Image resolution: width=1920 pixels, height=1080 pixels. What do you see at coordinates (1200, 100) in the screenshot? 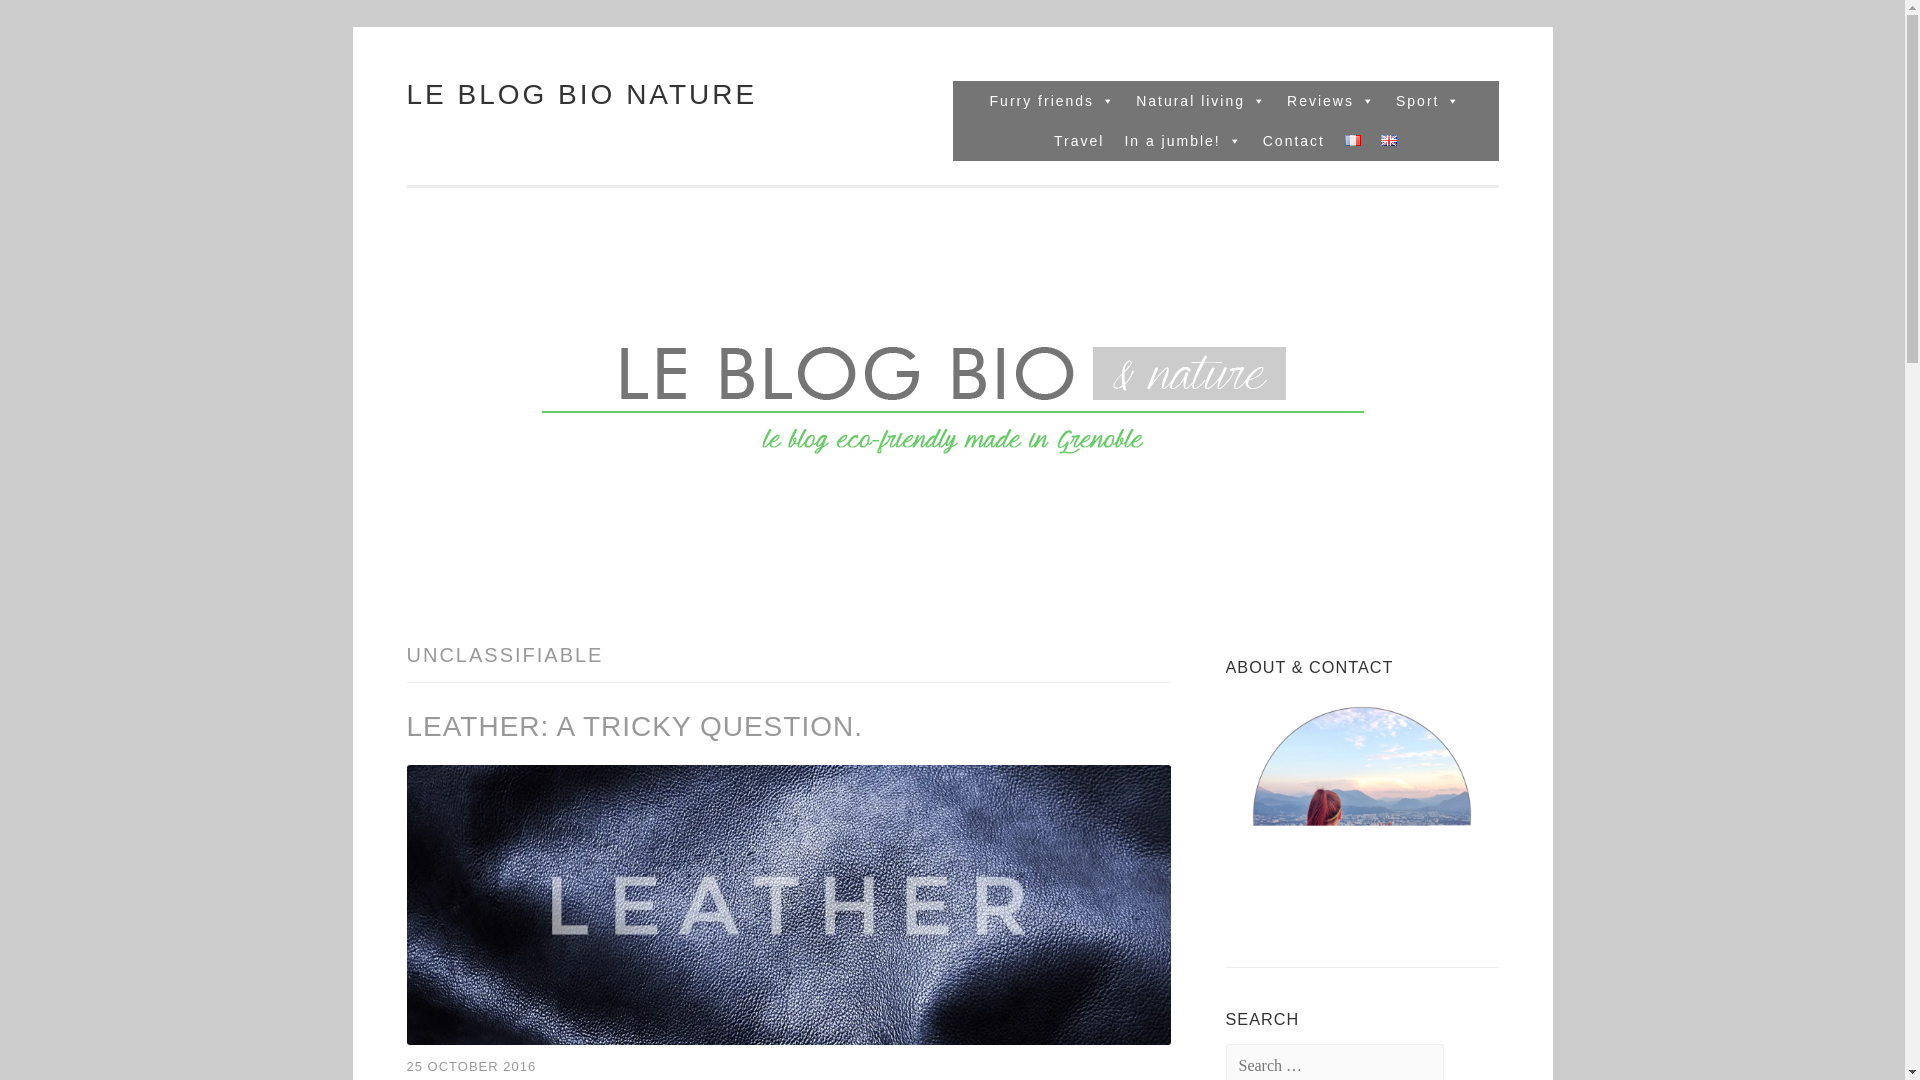
I see `Natural living` at bounding box center [1200, 100].